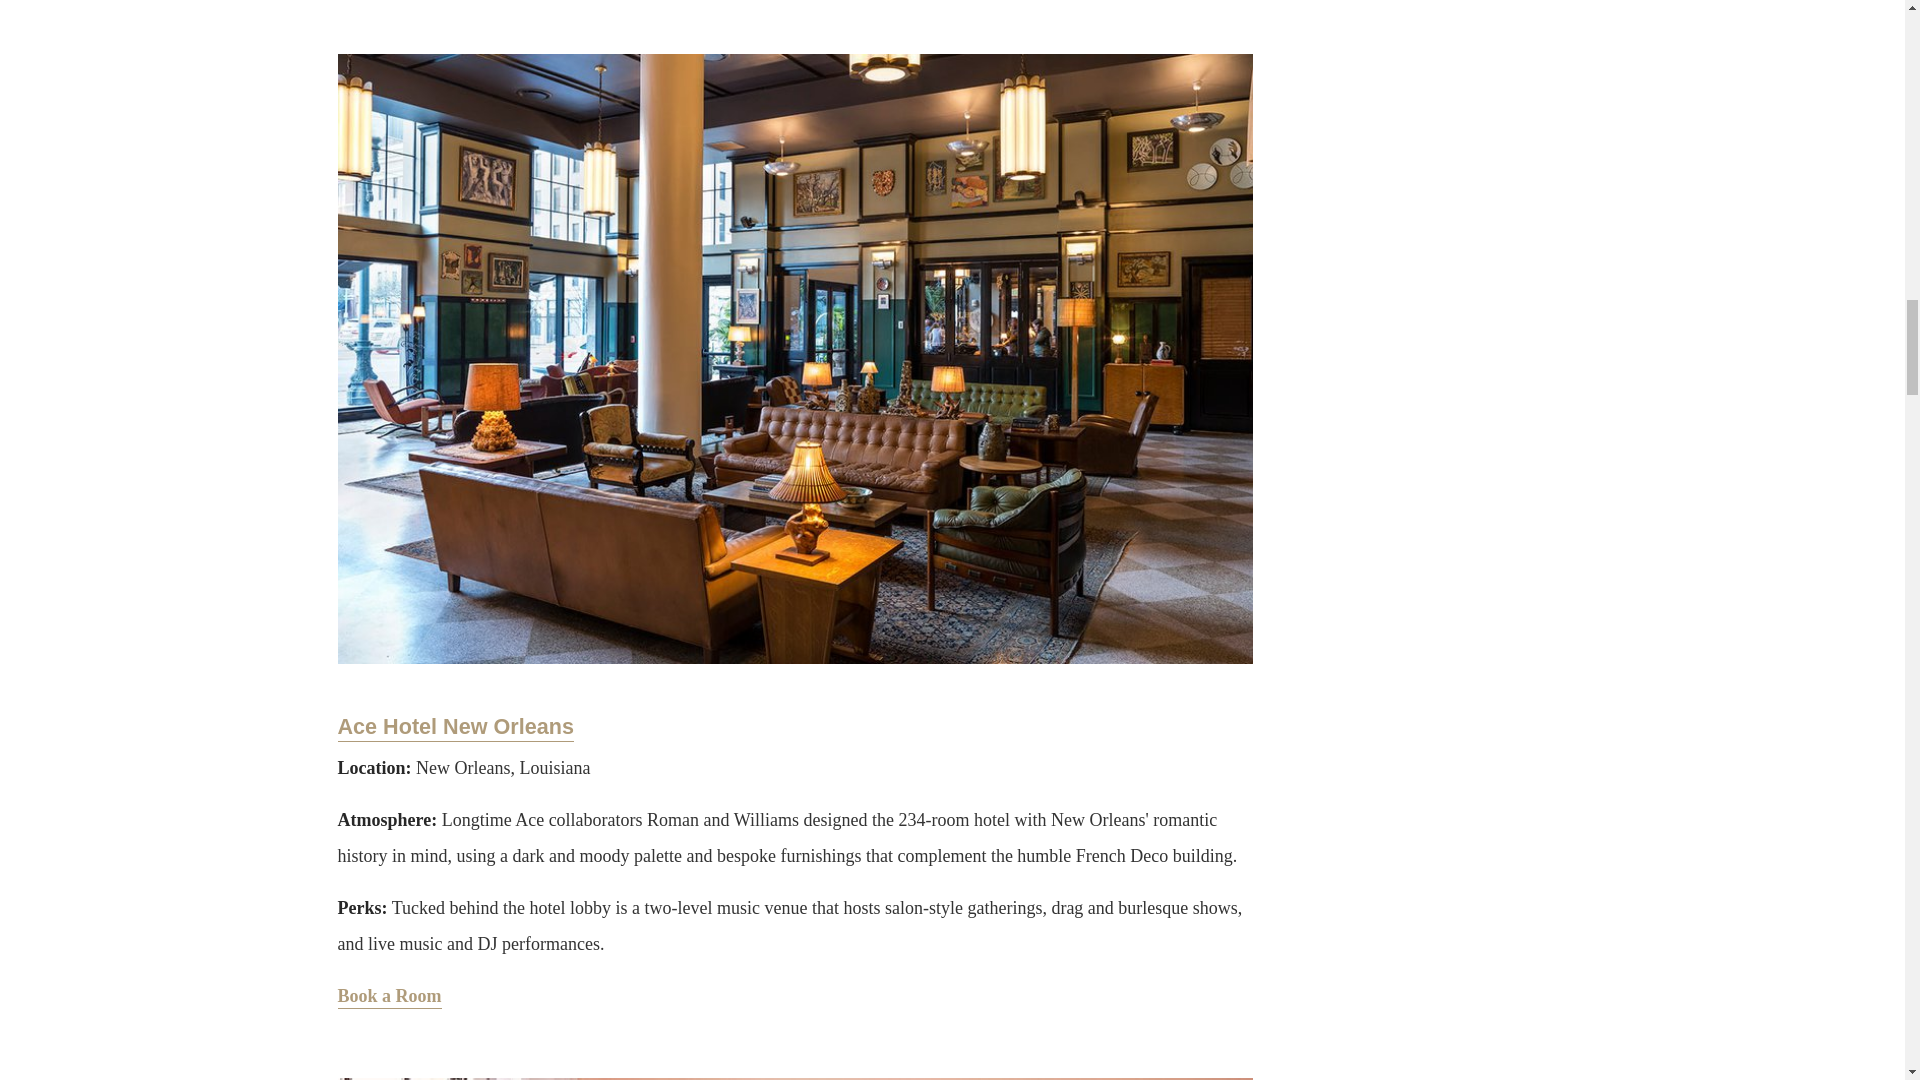  What do you see at coordinates (389, 997) in the screenshot?
I see `Book a Room` at bounding box center [389, 997].